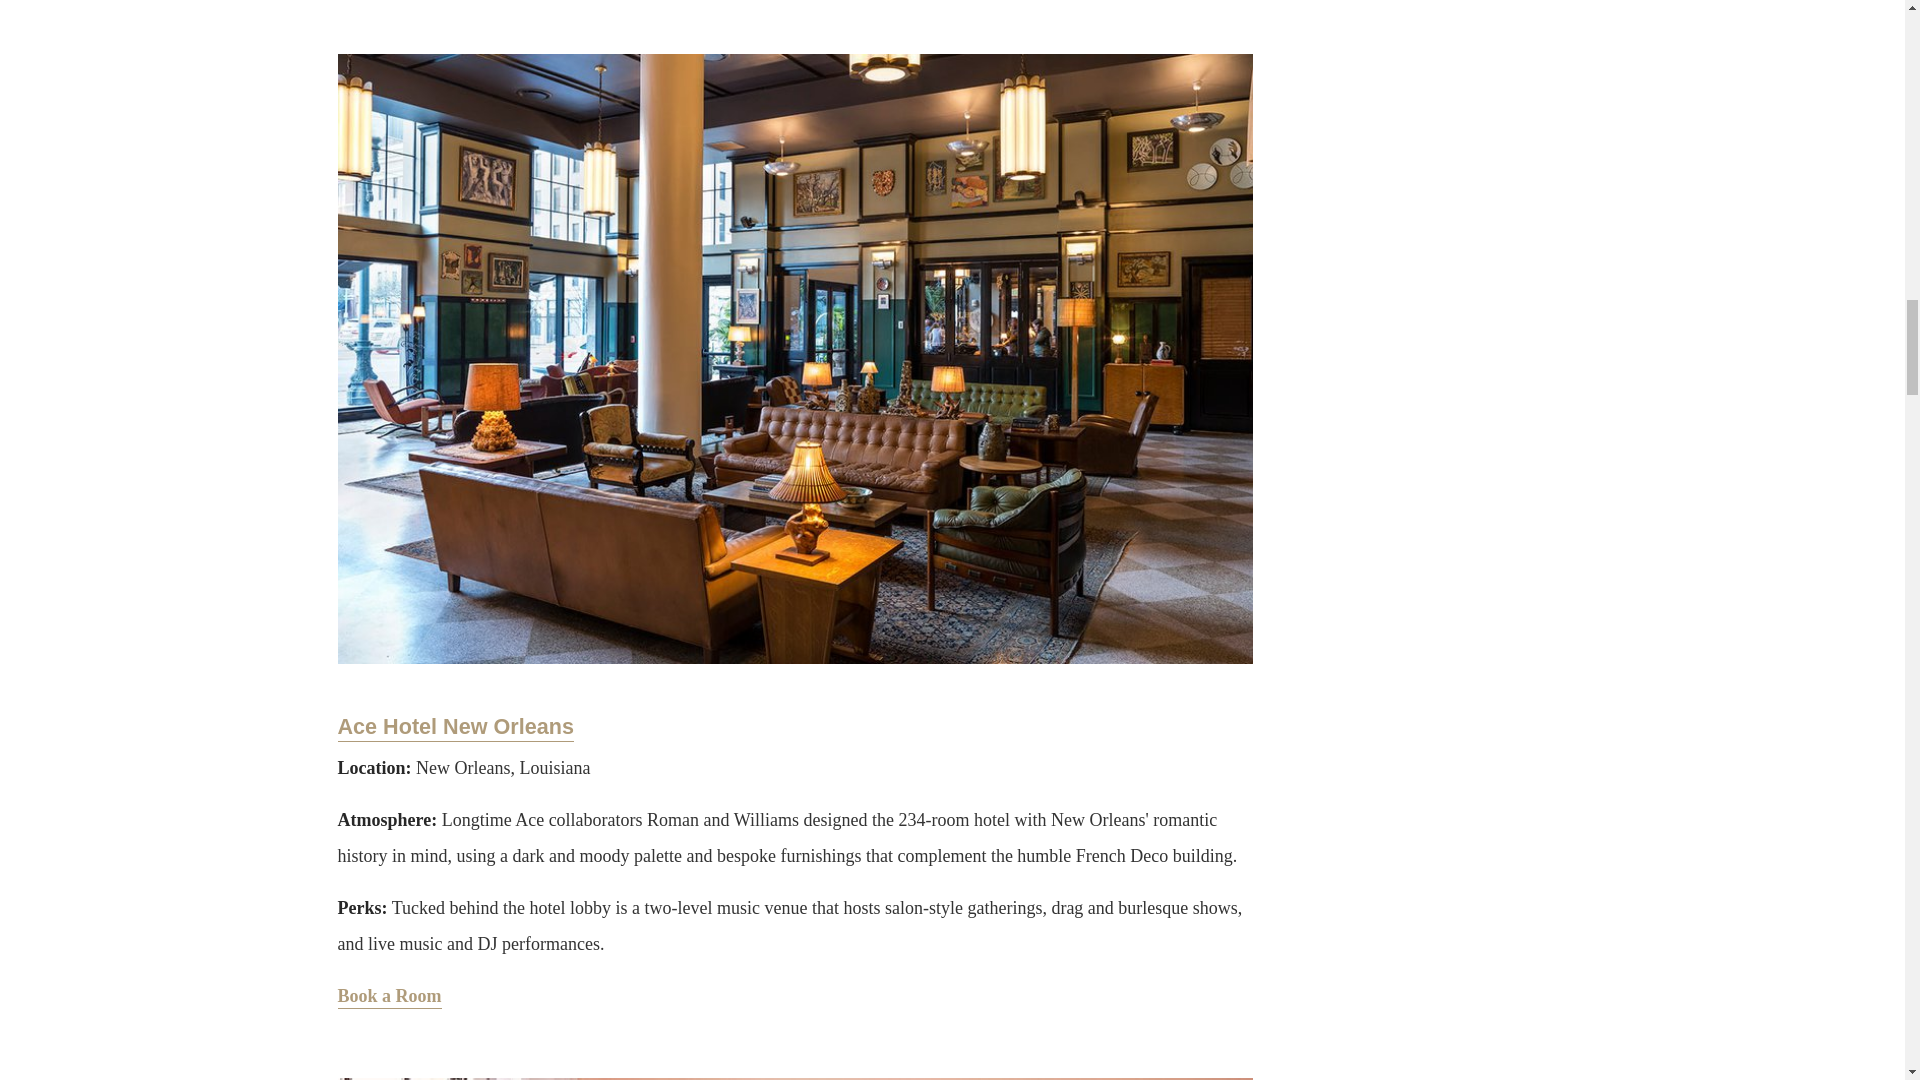  What do you see at coordinates (389, 997) in the screenshot?
I see `Book a Room` at bounding box center [389, 997].